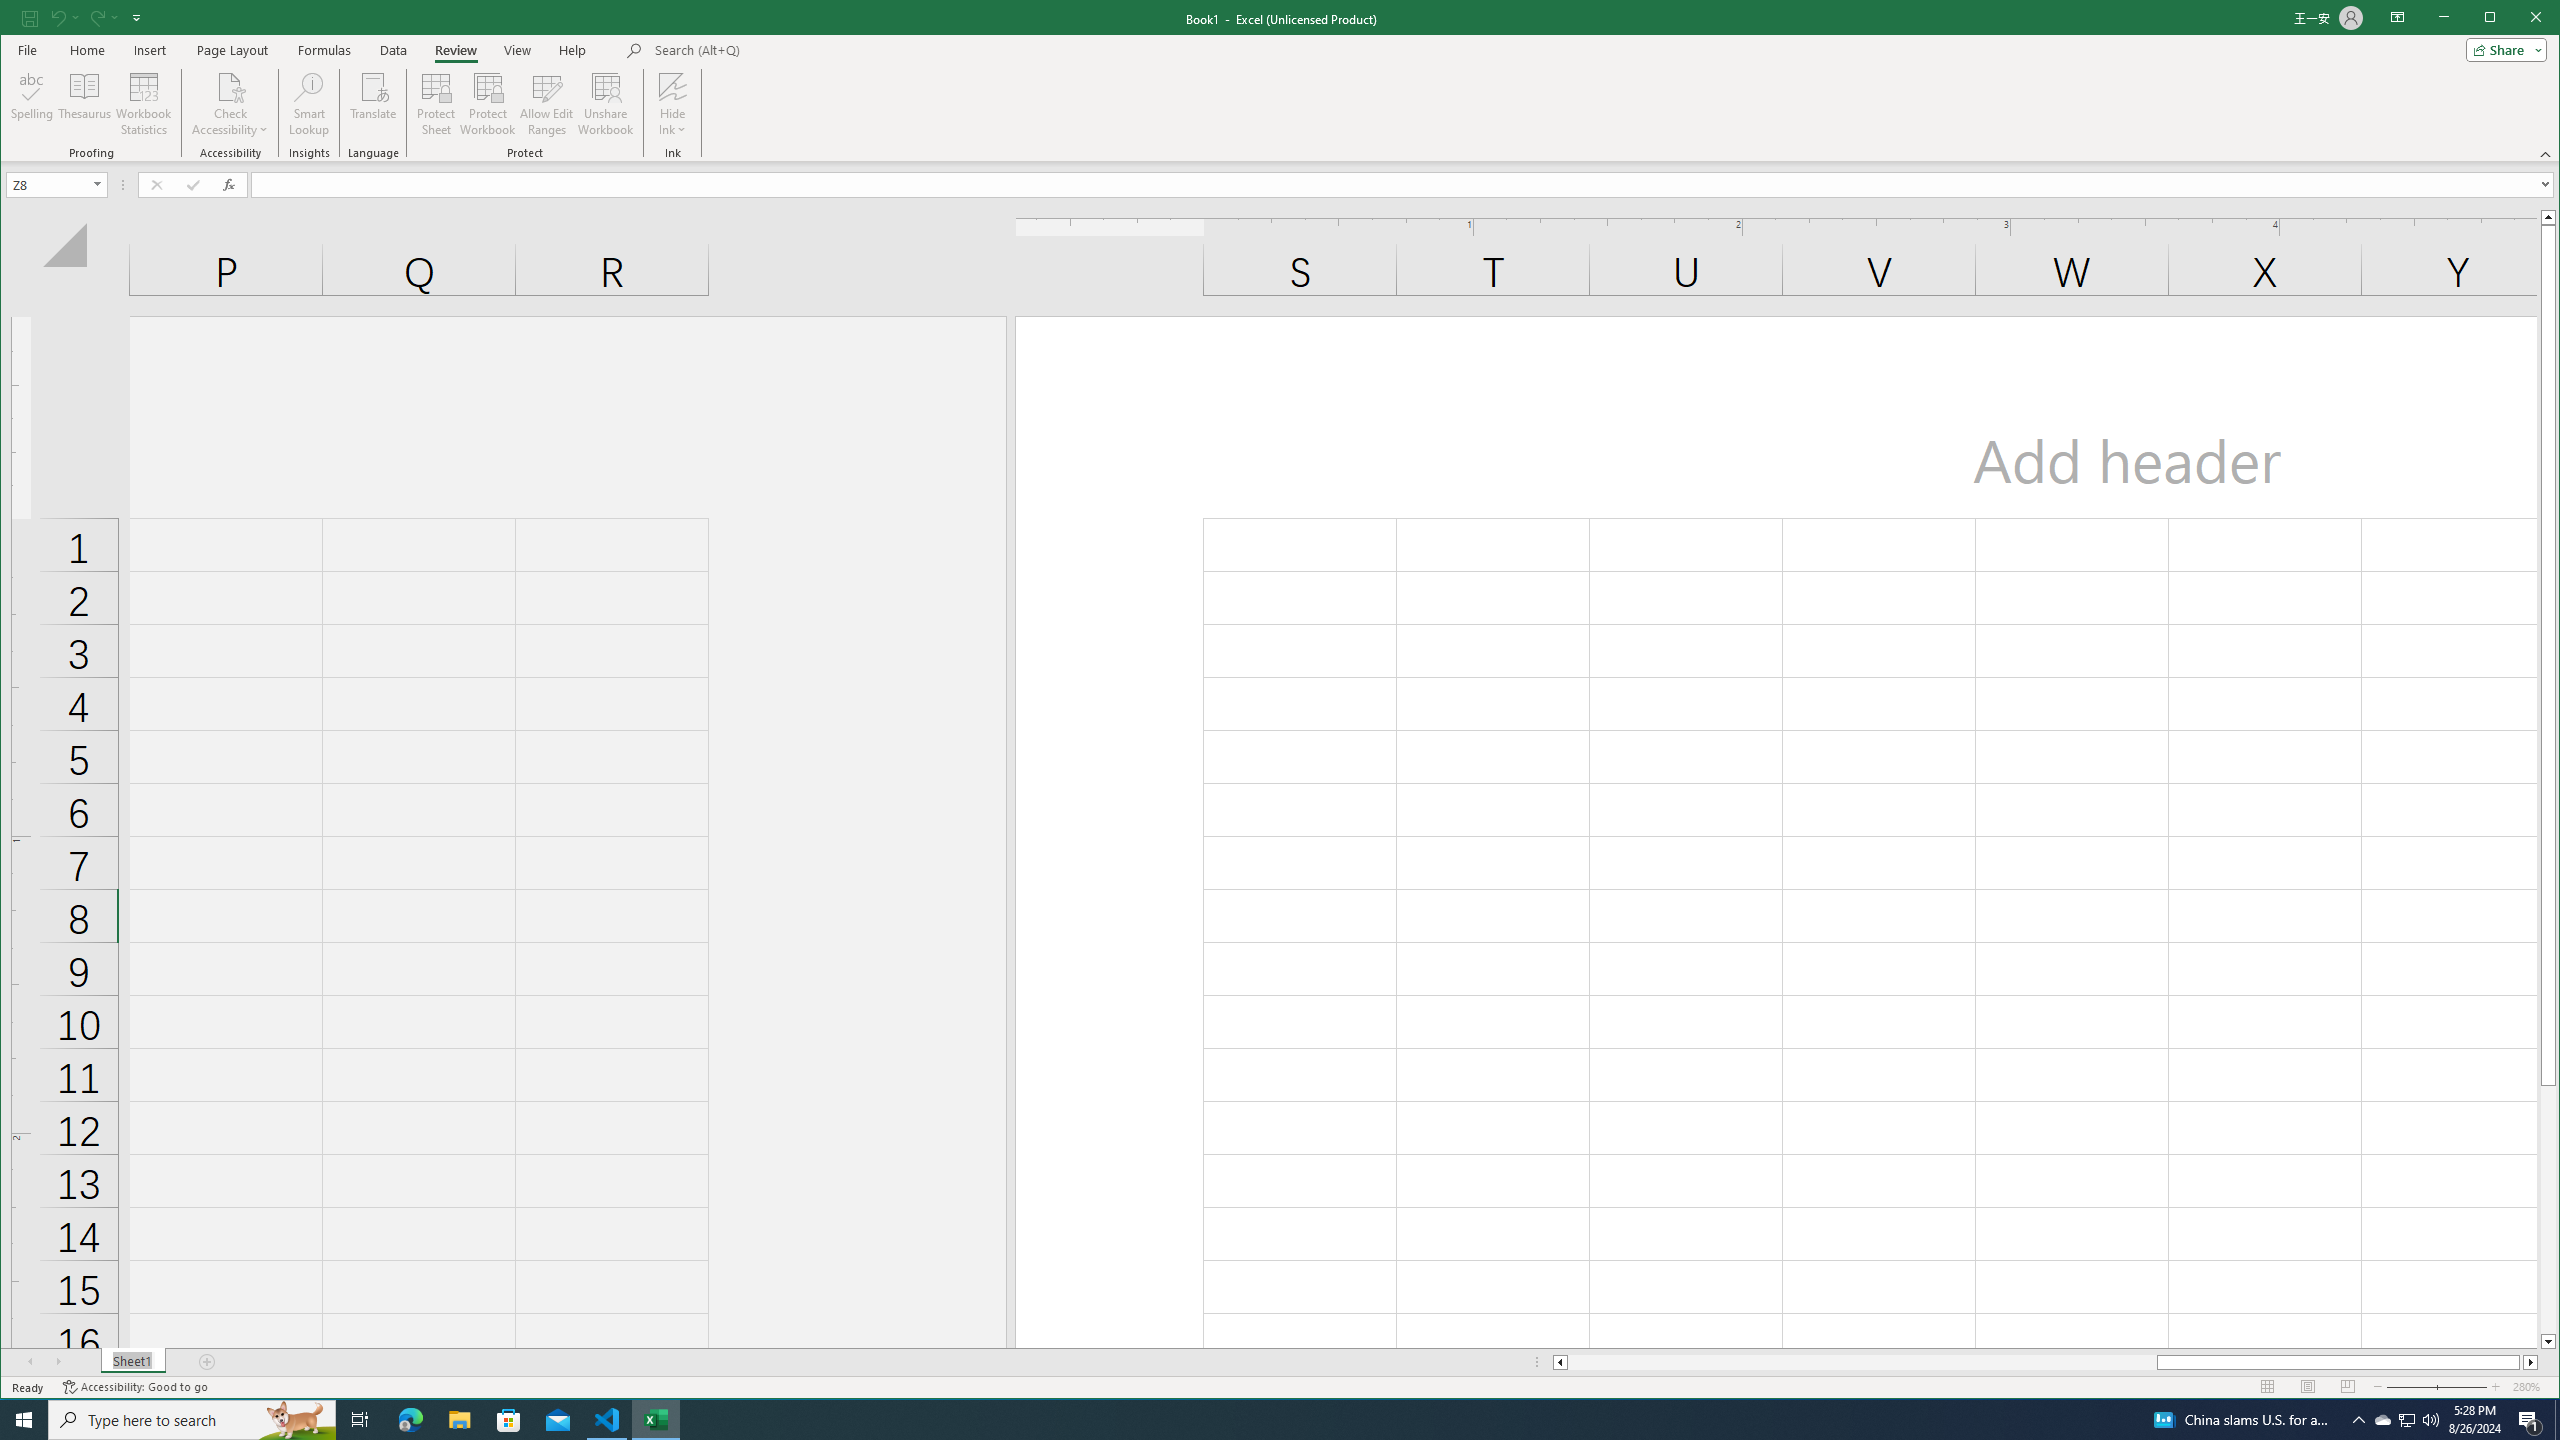 This screenshot has height=1440, width=2560. Describe the element at coordinates (1262, 1420) in the screenshot. I see `Running applications` at that location.